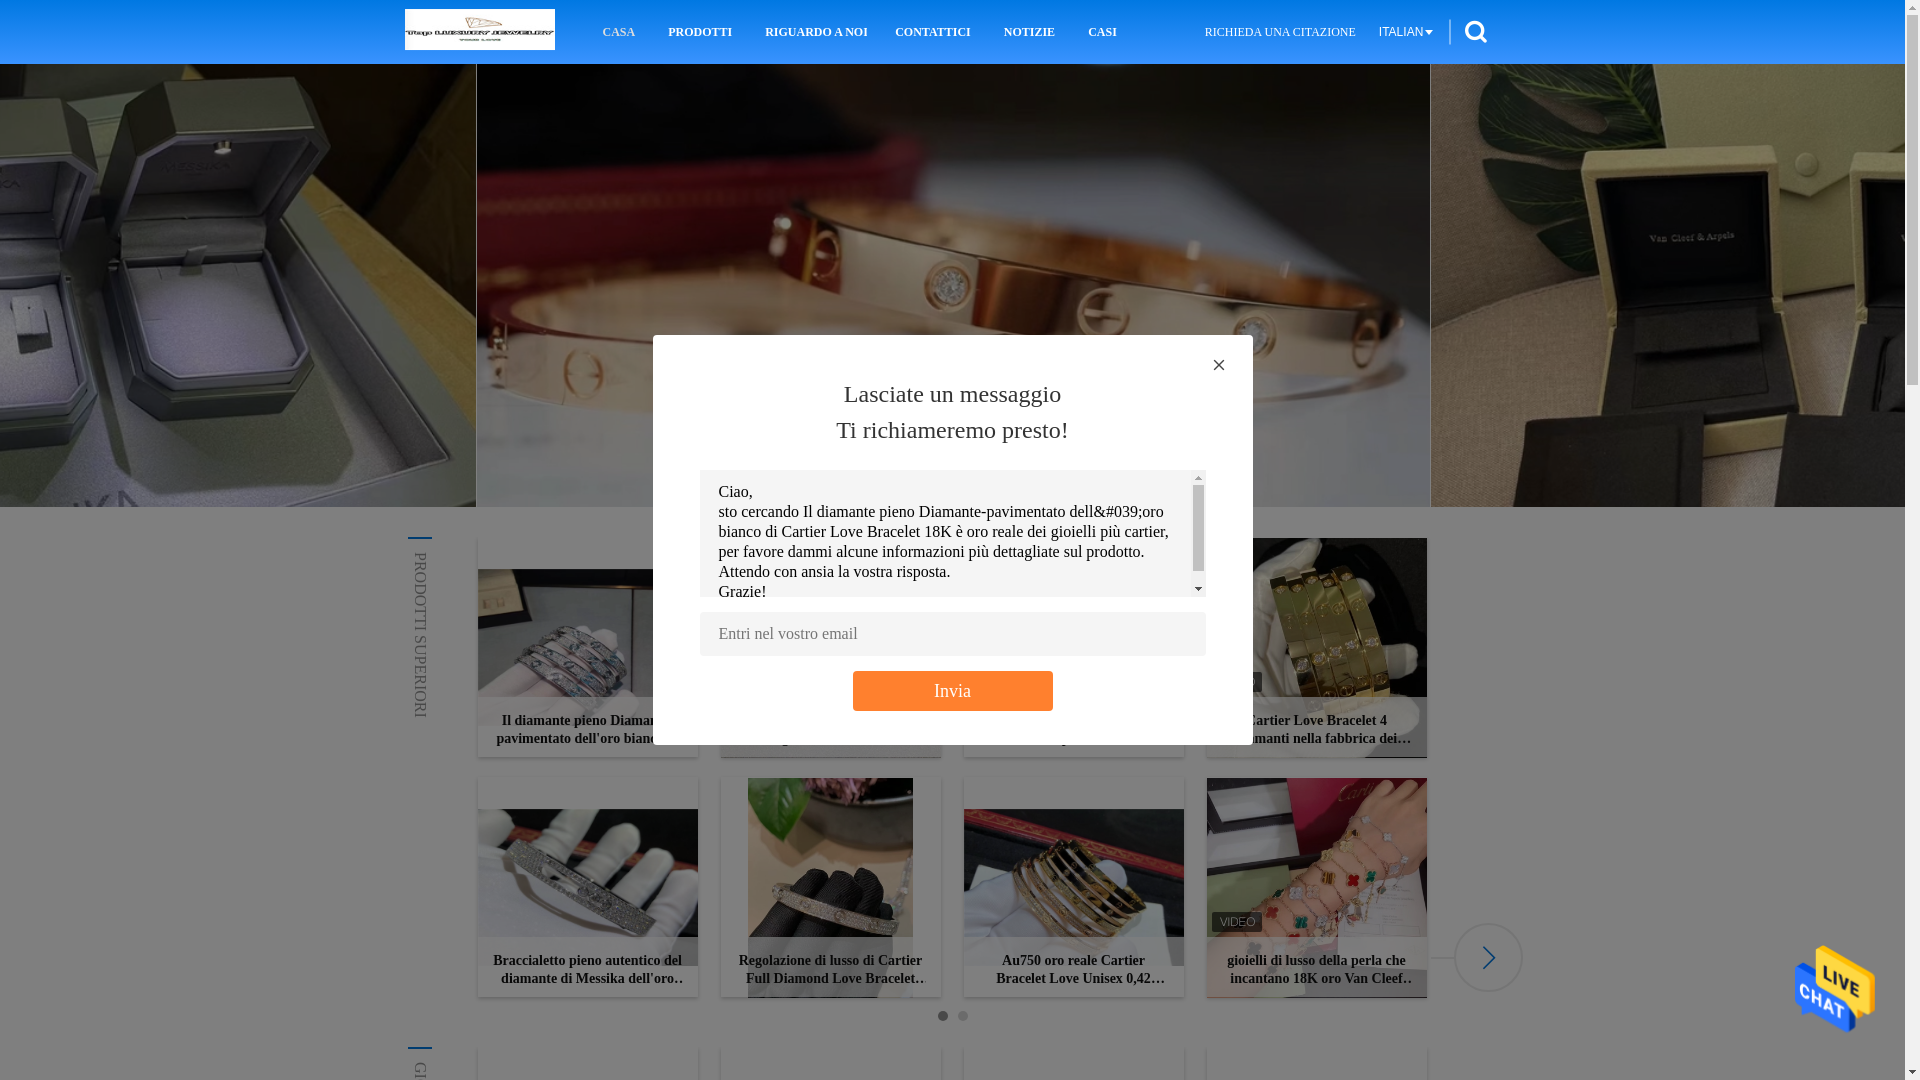  I want to click on PRODOTTI, so click(700, 32).